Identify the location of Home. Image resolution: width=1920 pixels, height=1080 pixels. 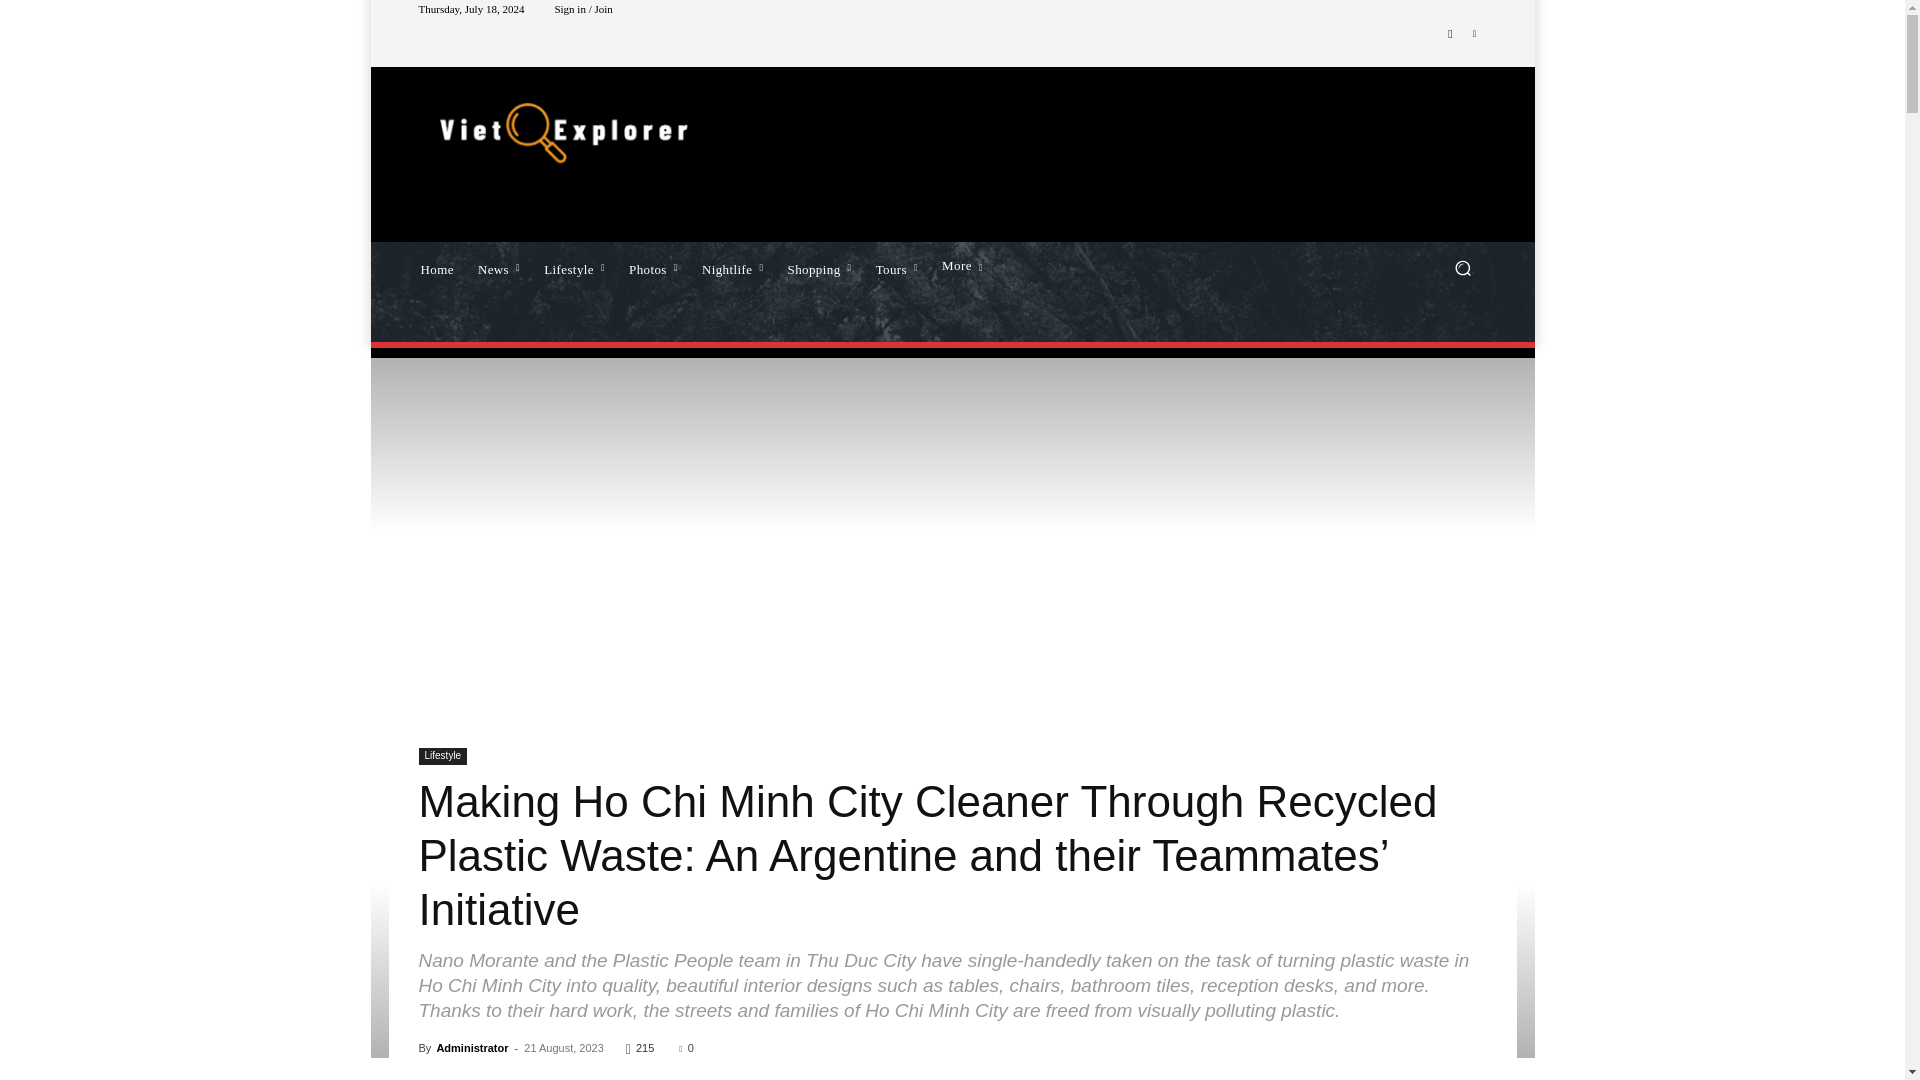
(436, 267).